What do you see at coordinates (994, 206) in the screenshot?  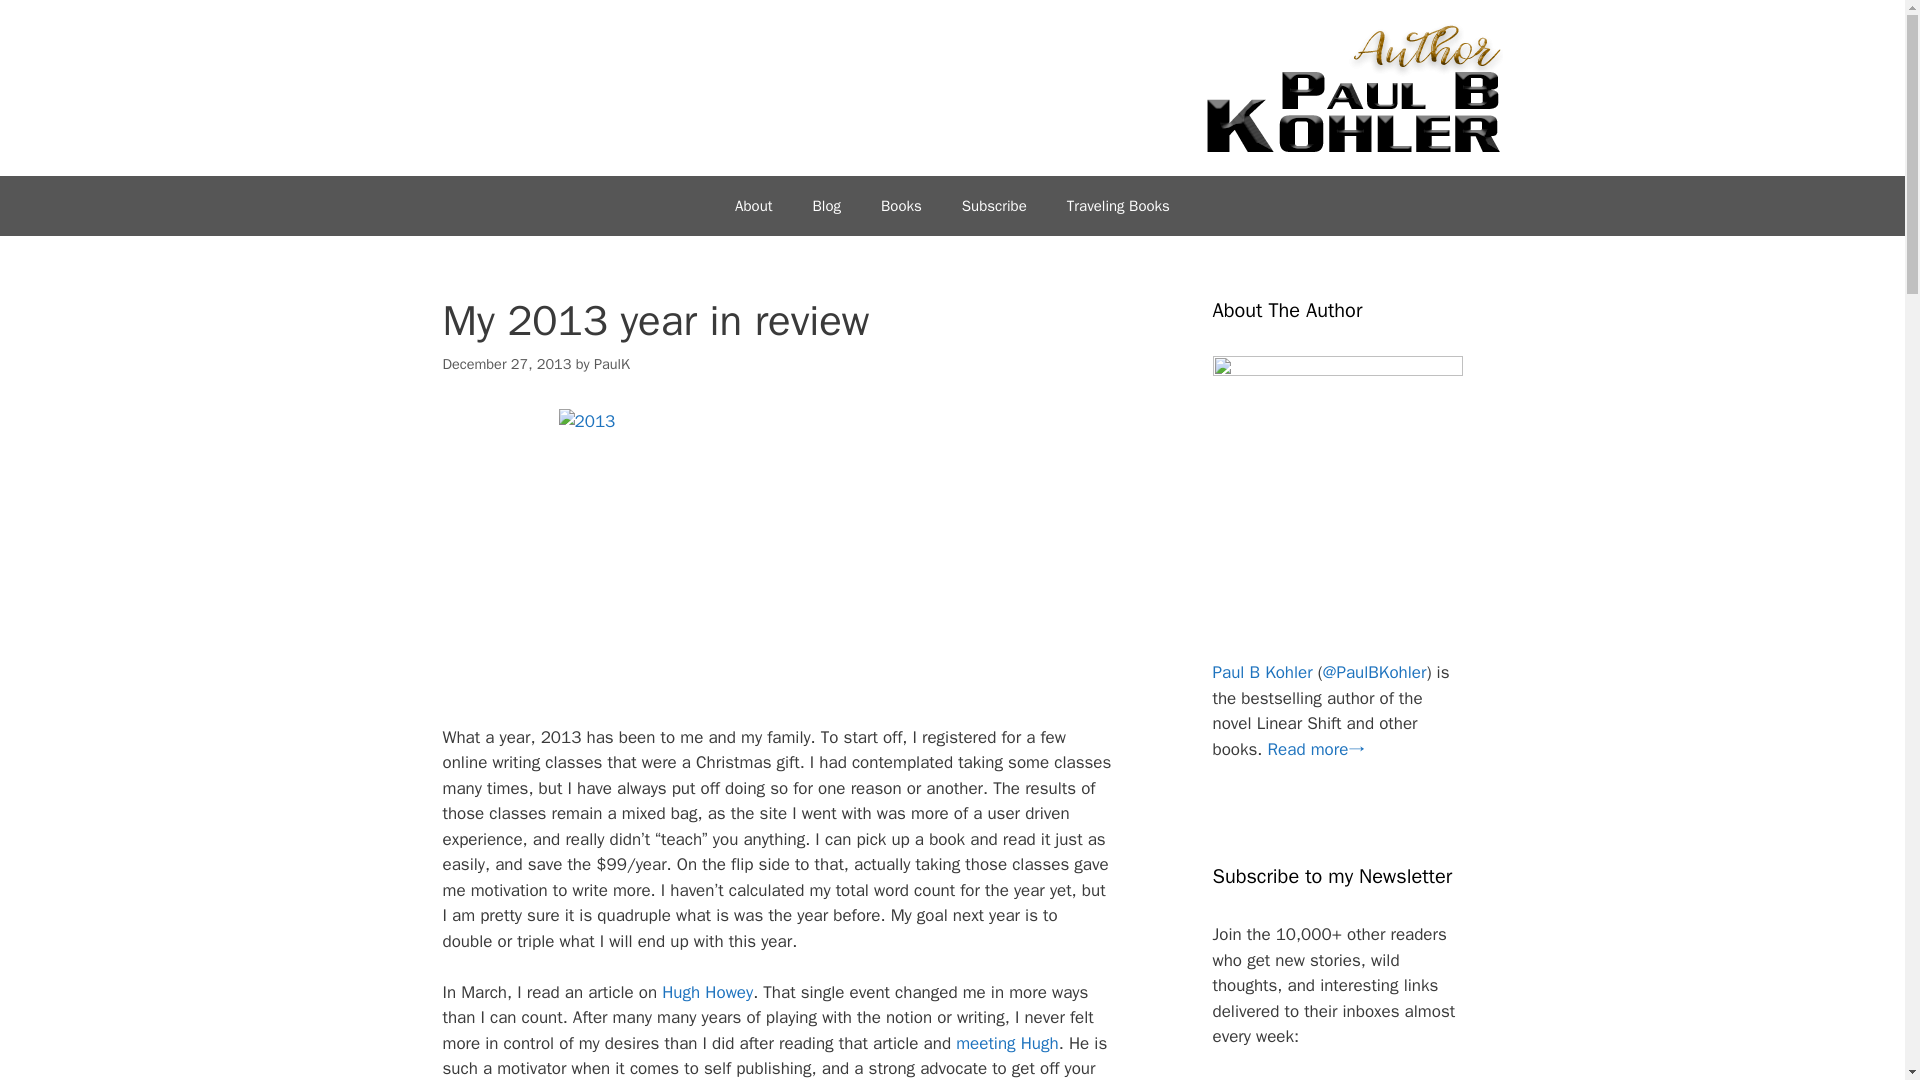 I see `Subscribe` at bounding box center [994, 206].